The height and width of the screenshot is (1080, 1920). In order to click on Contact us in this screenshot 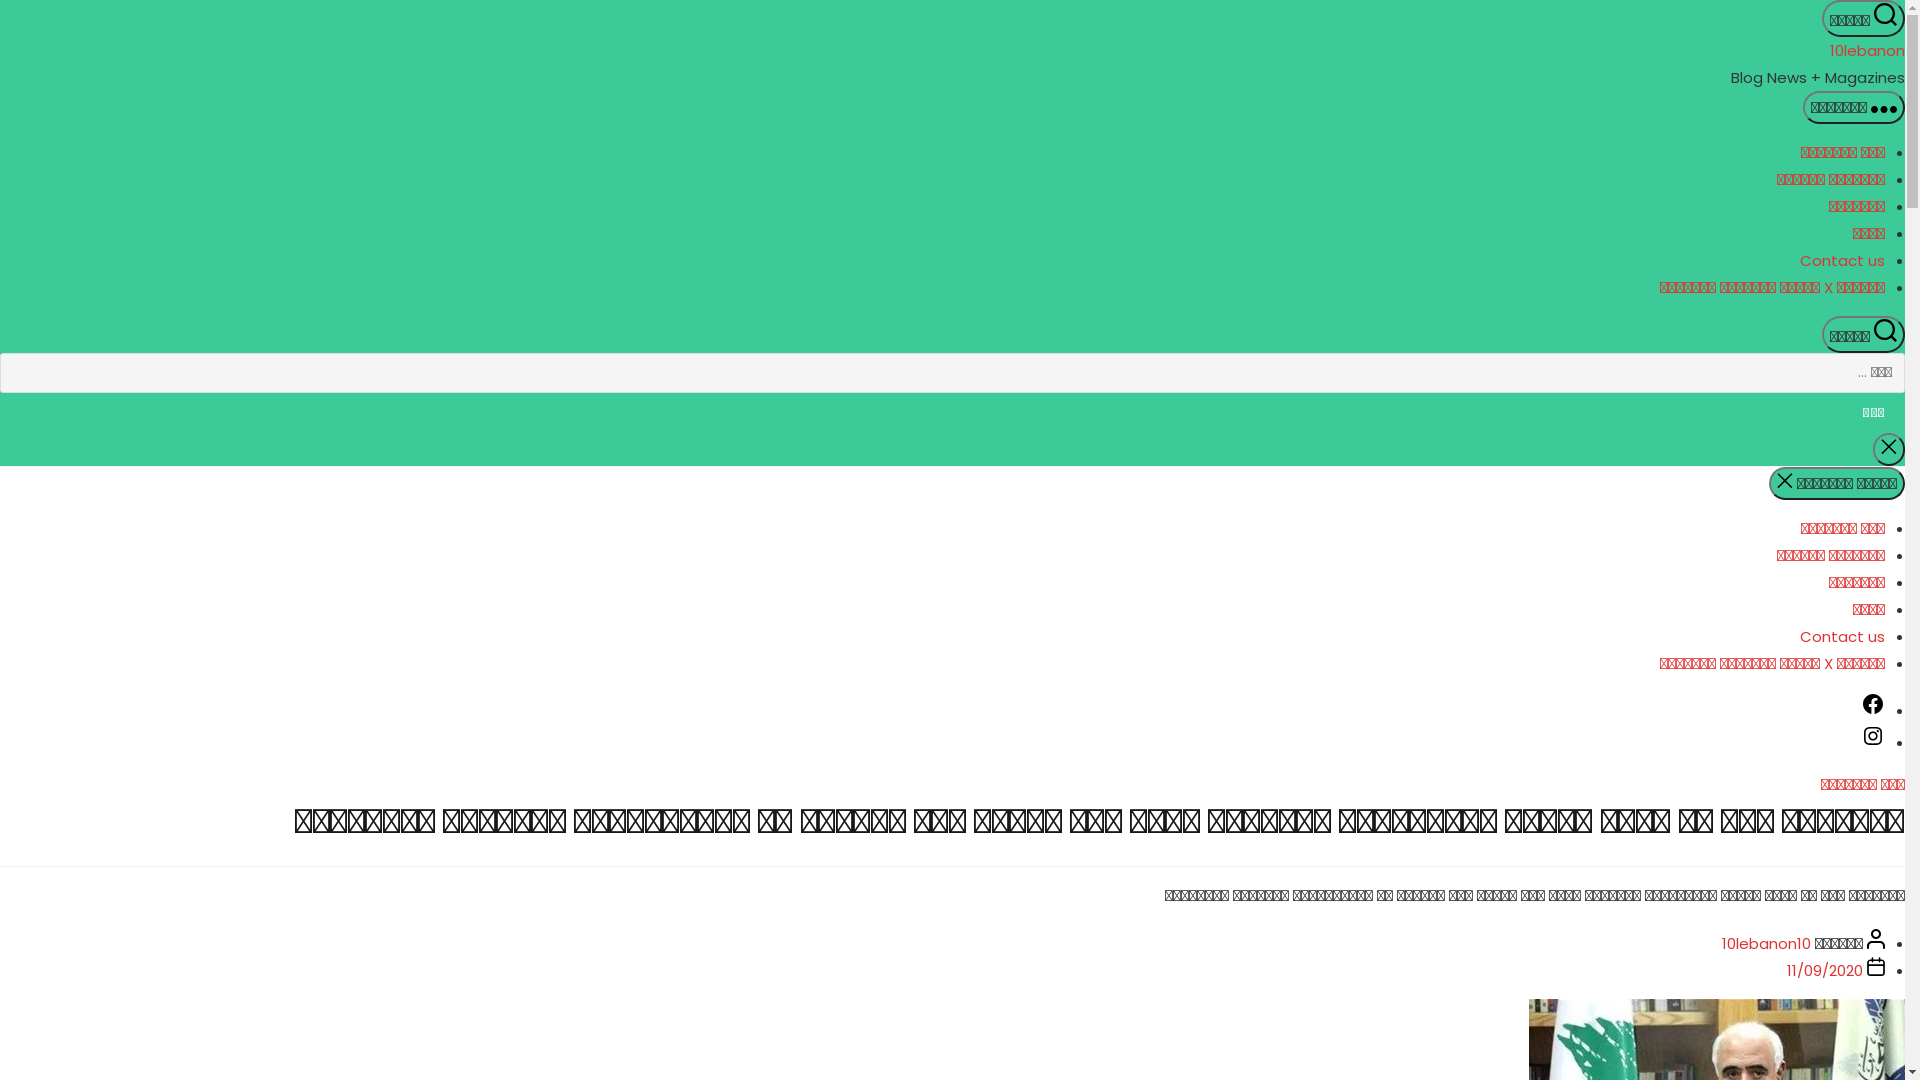, I will do `click(1842, 260)`.